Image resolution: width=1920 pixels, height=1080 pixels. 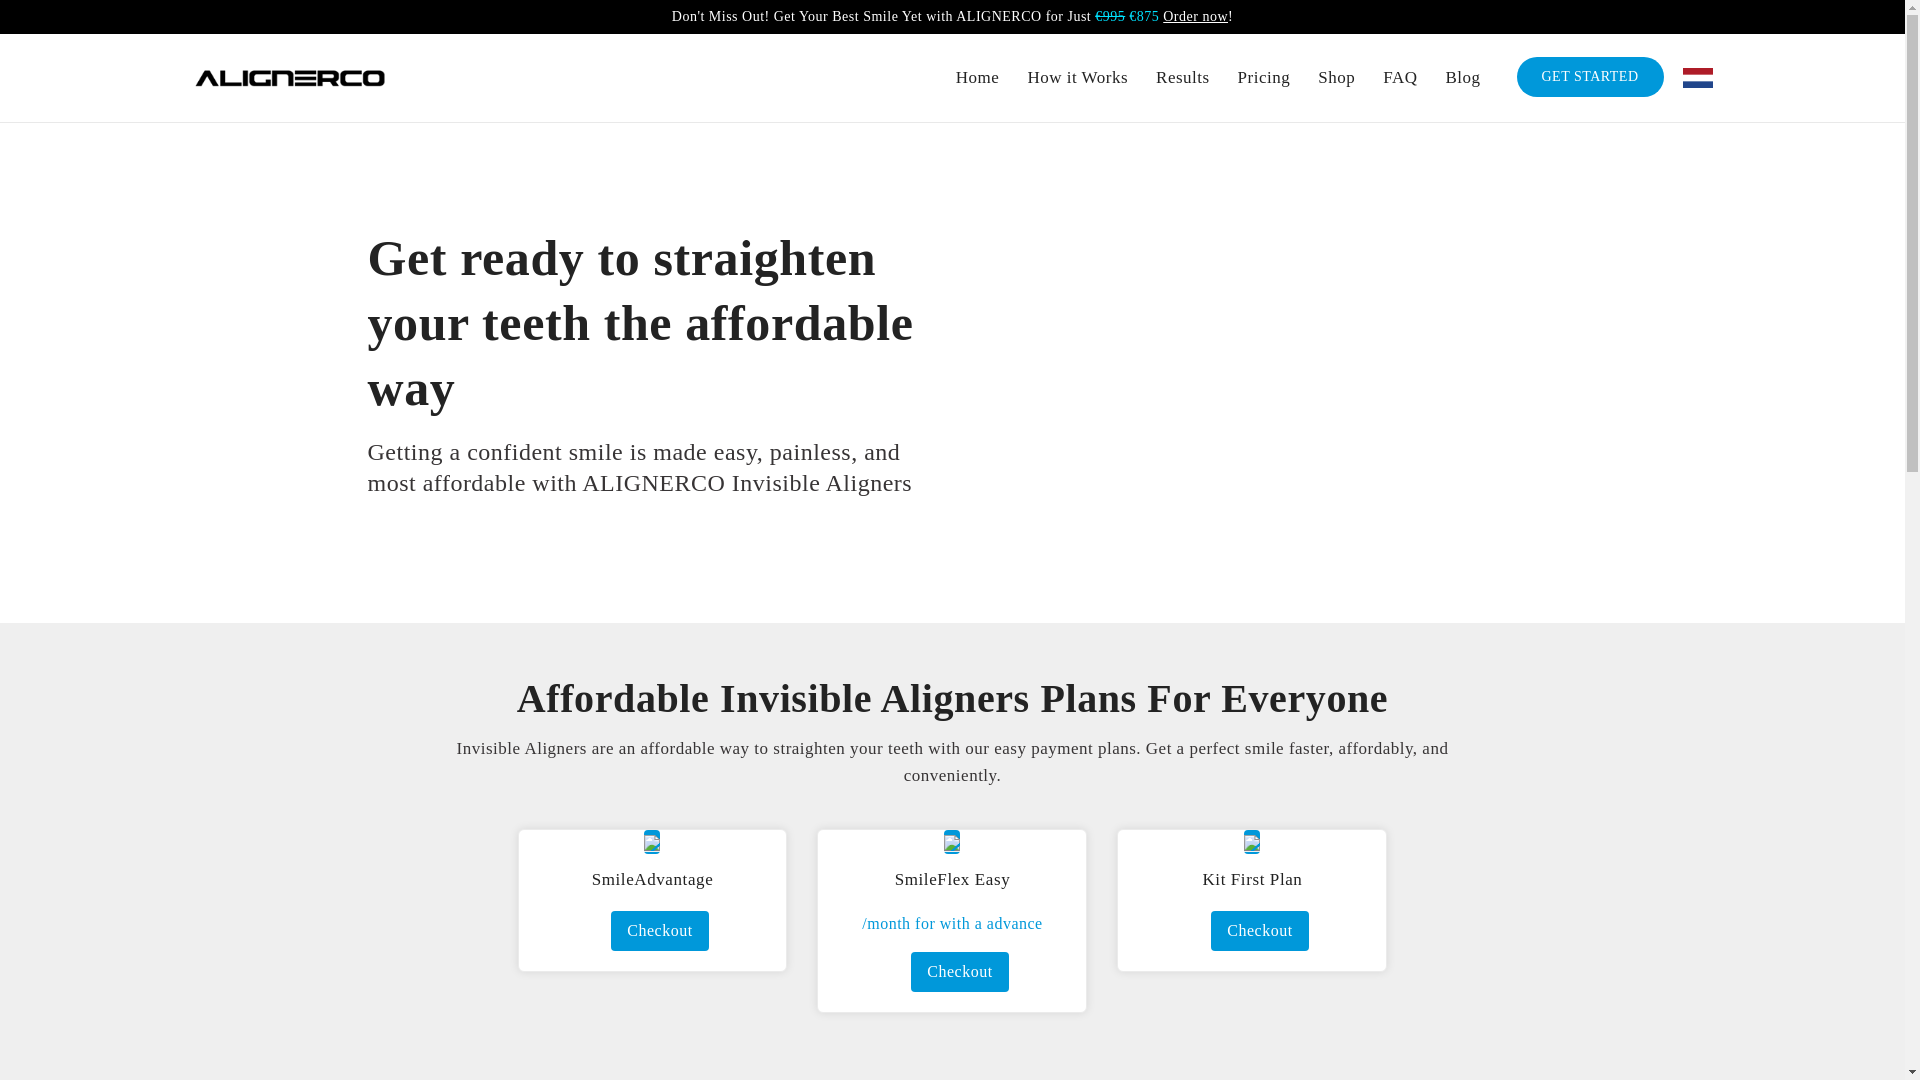 What do you see at coordinates (1078, 78) in the screenshot?
I see `How it Works` at bounding box center [1078, 78].